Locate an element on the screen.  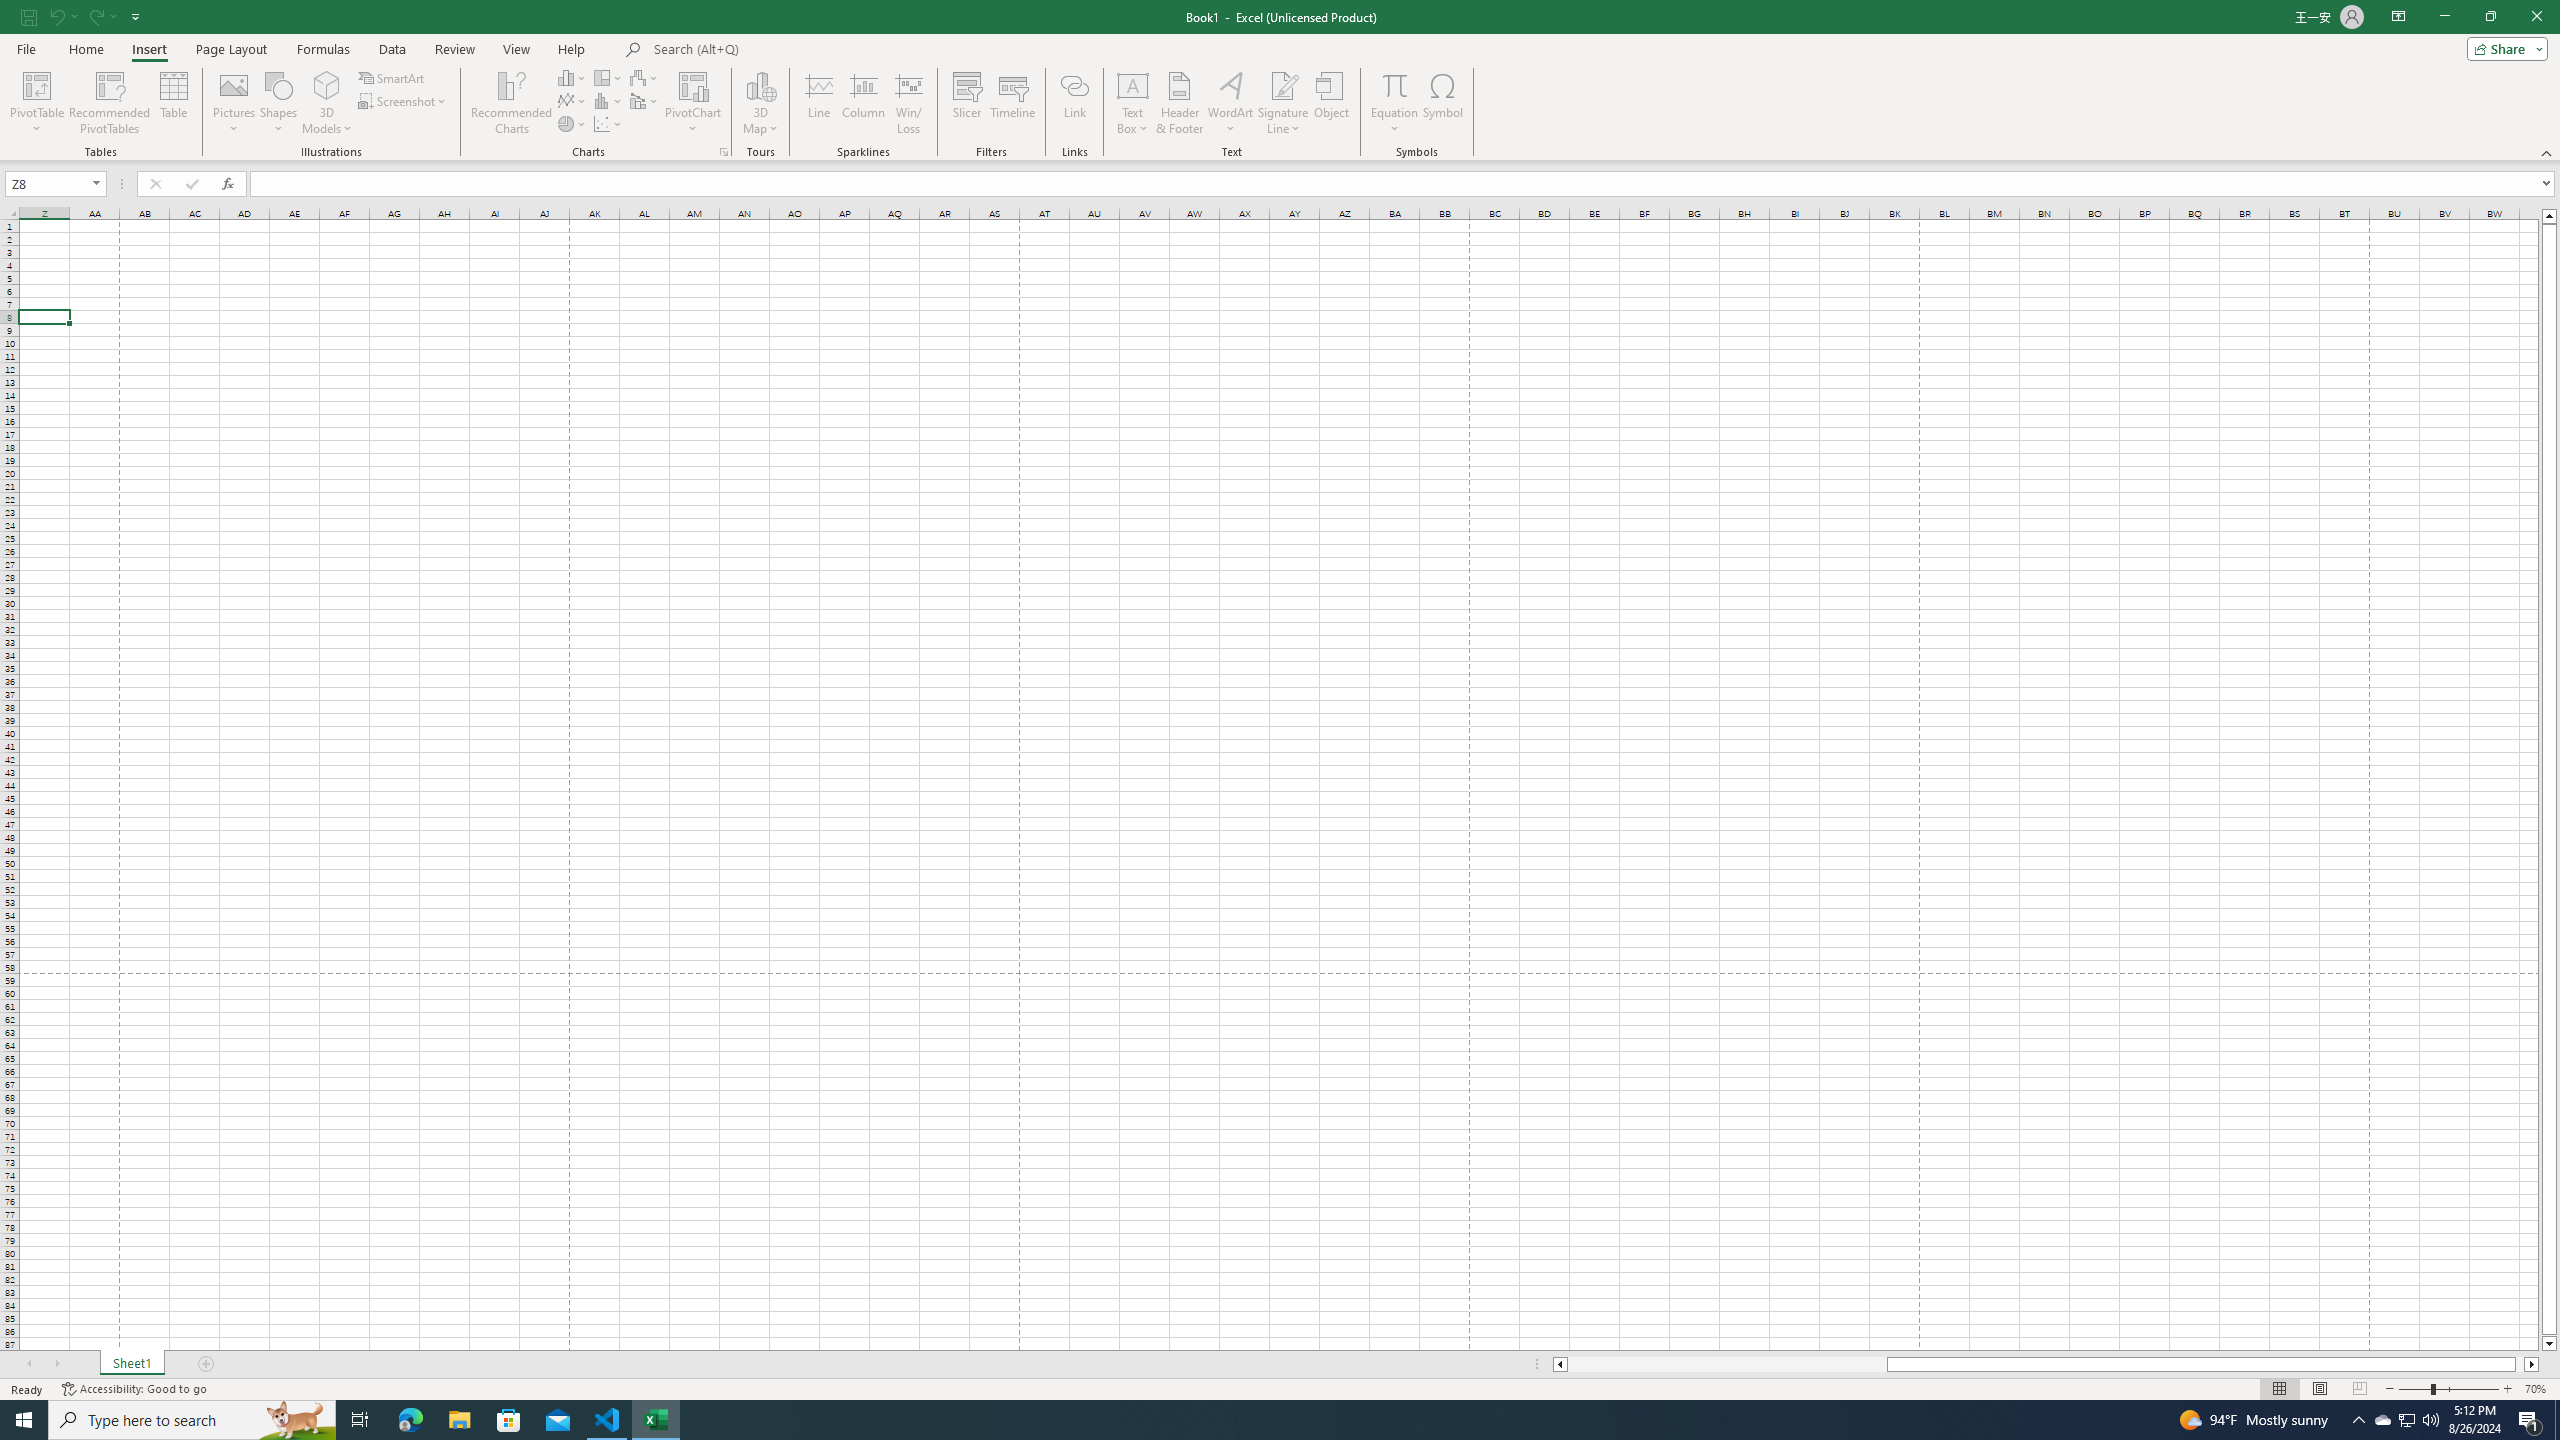
3D Map is located at coordinates (760, 85).